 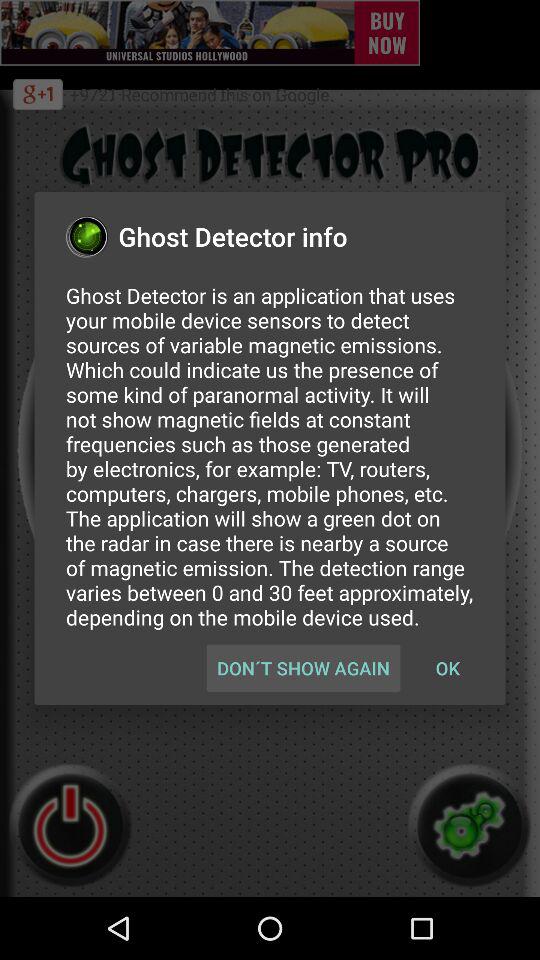 What do you see at coordinates (303, 668) in the screenshot?
I see `click the item at the bottom` at bounding box center [303, 668].